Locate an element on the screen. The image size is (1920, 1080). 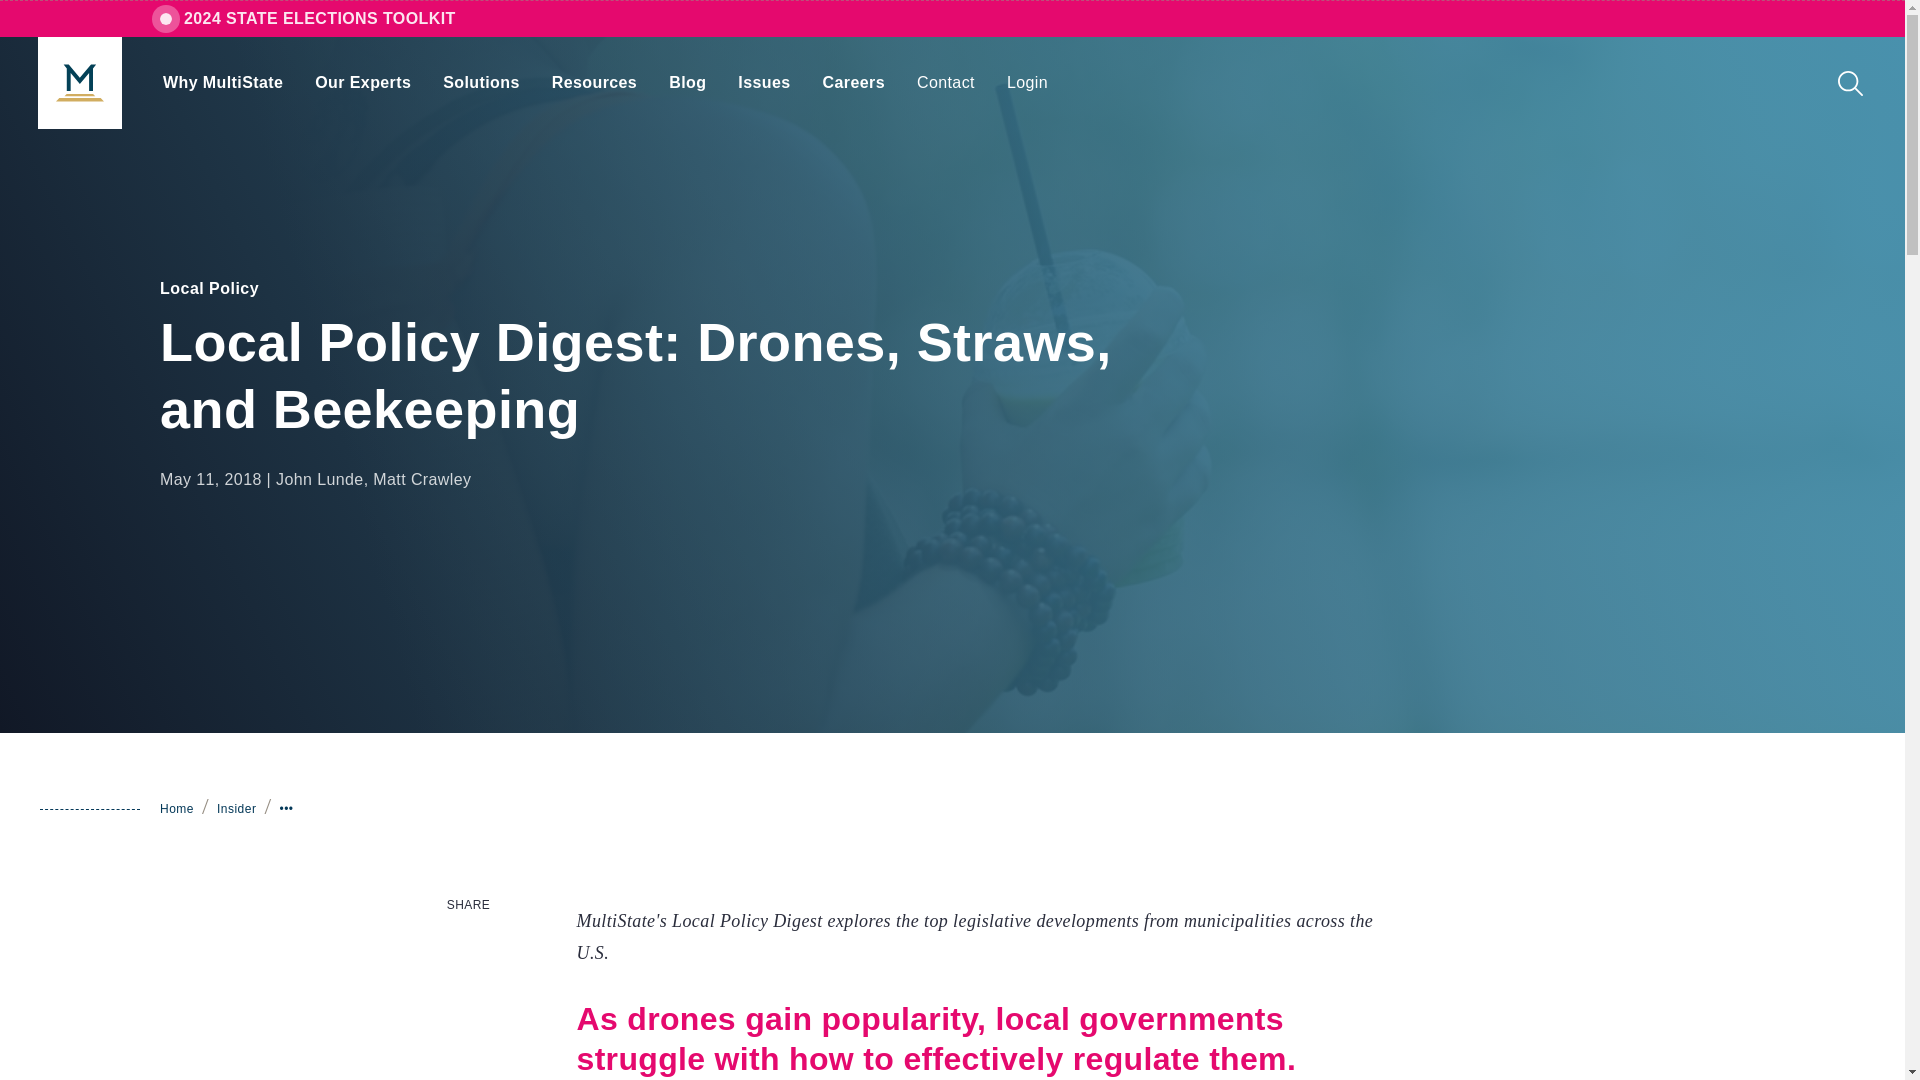
Local Policy is located at coordinates (209, 288).